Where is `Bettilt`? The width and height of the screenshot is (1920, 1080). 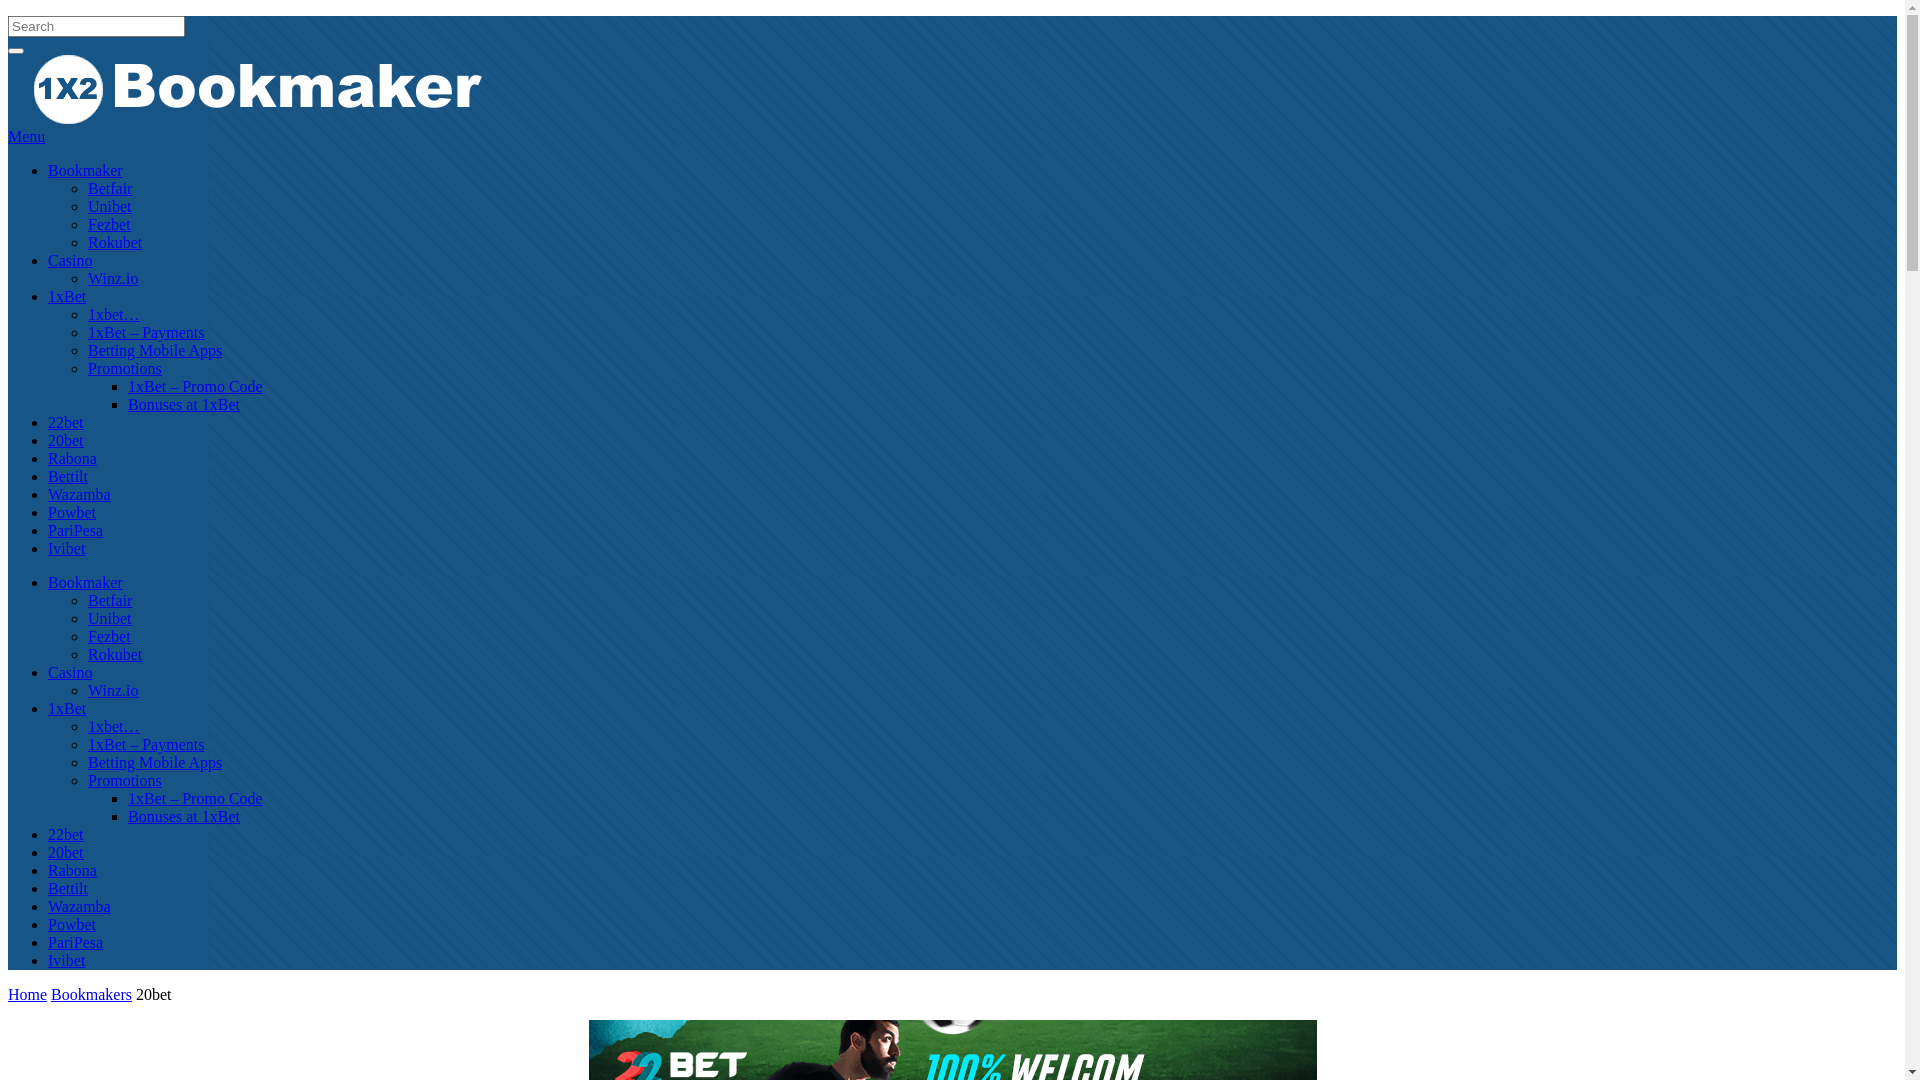 Bettilt is located at coordinates (68, 476).